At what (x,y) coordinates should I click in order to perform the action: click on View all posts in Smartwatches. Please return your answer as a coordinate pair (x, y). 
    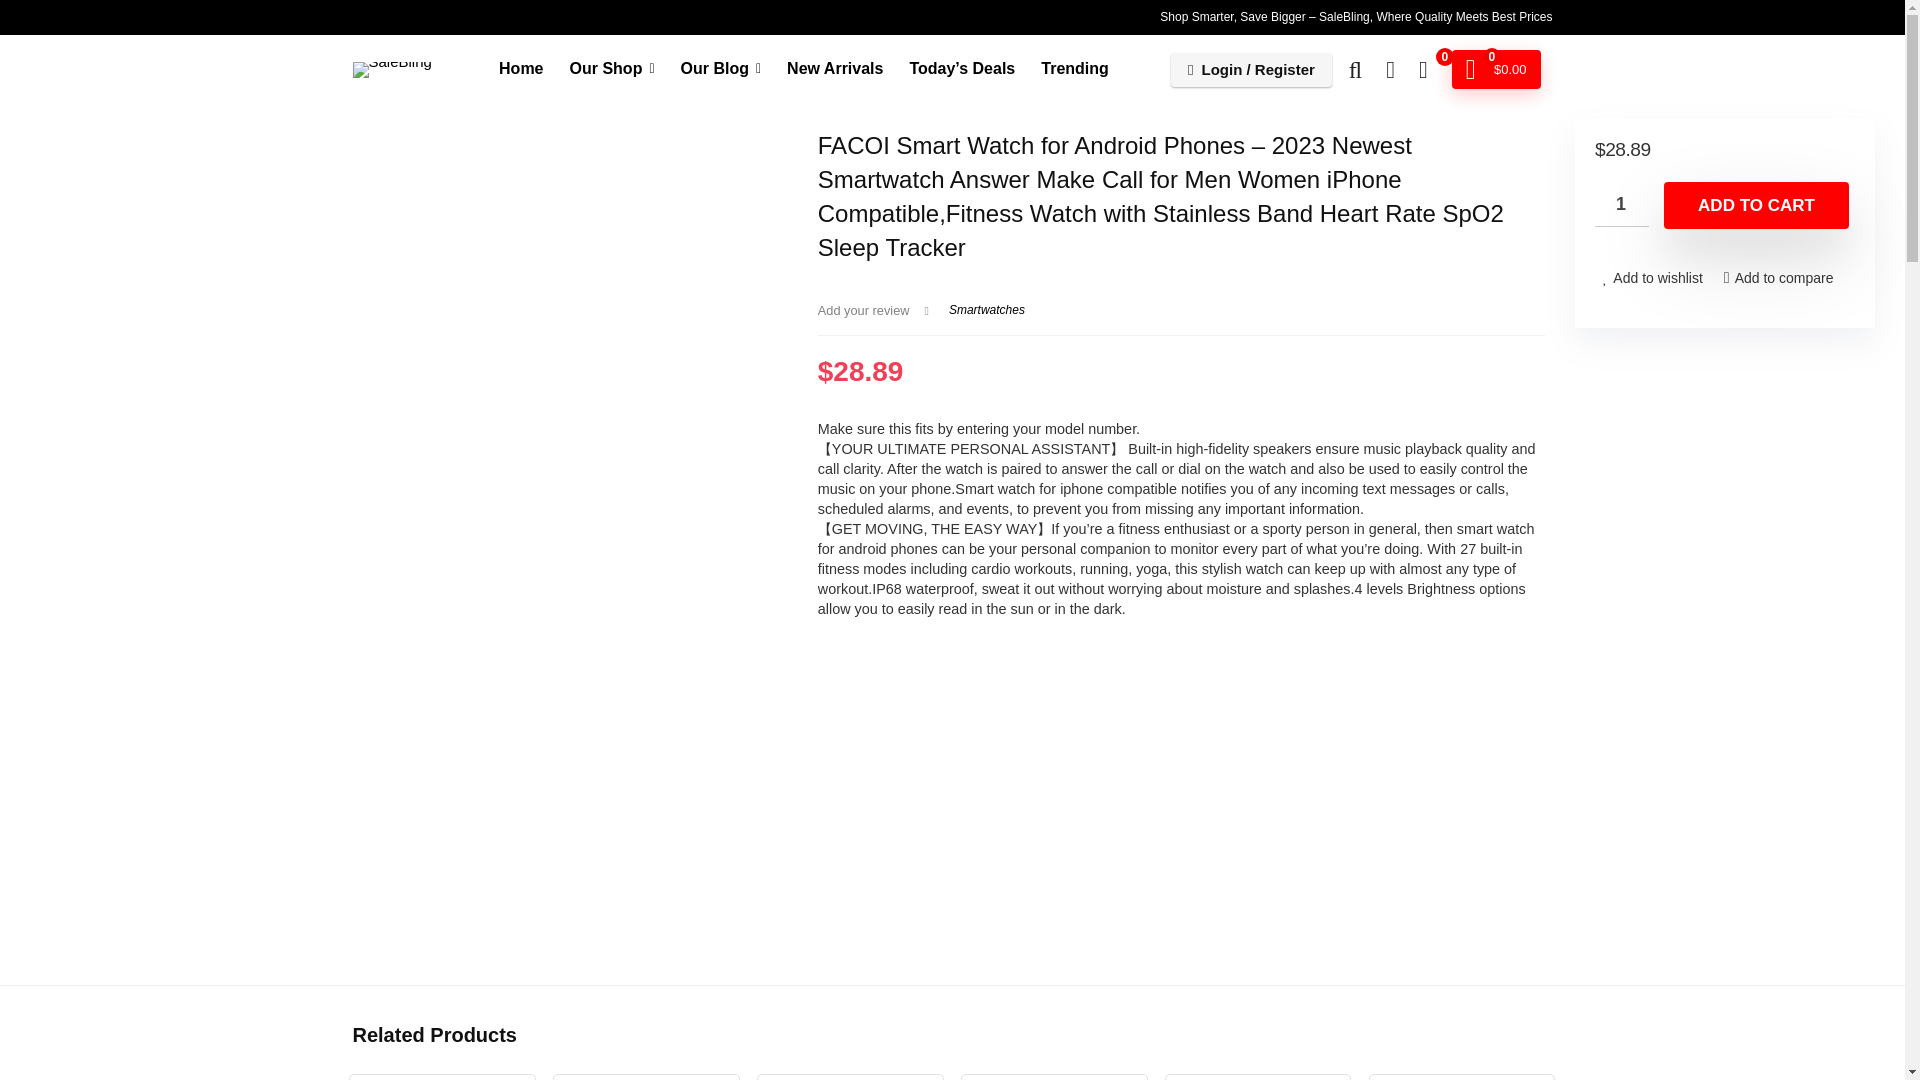
    Looking at the image, I should click on (986, 310).